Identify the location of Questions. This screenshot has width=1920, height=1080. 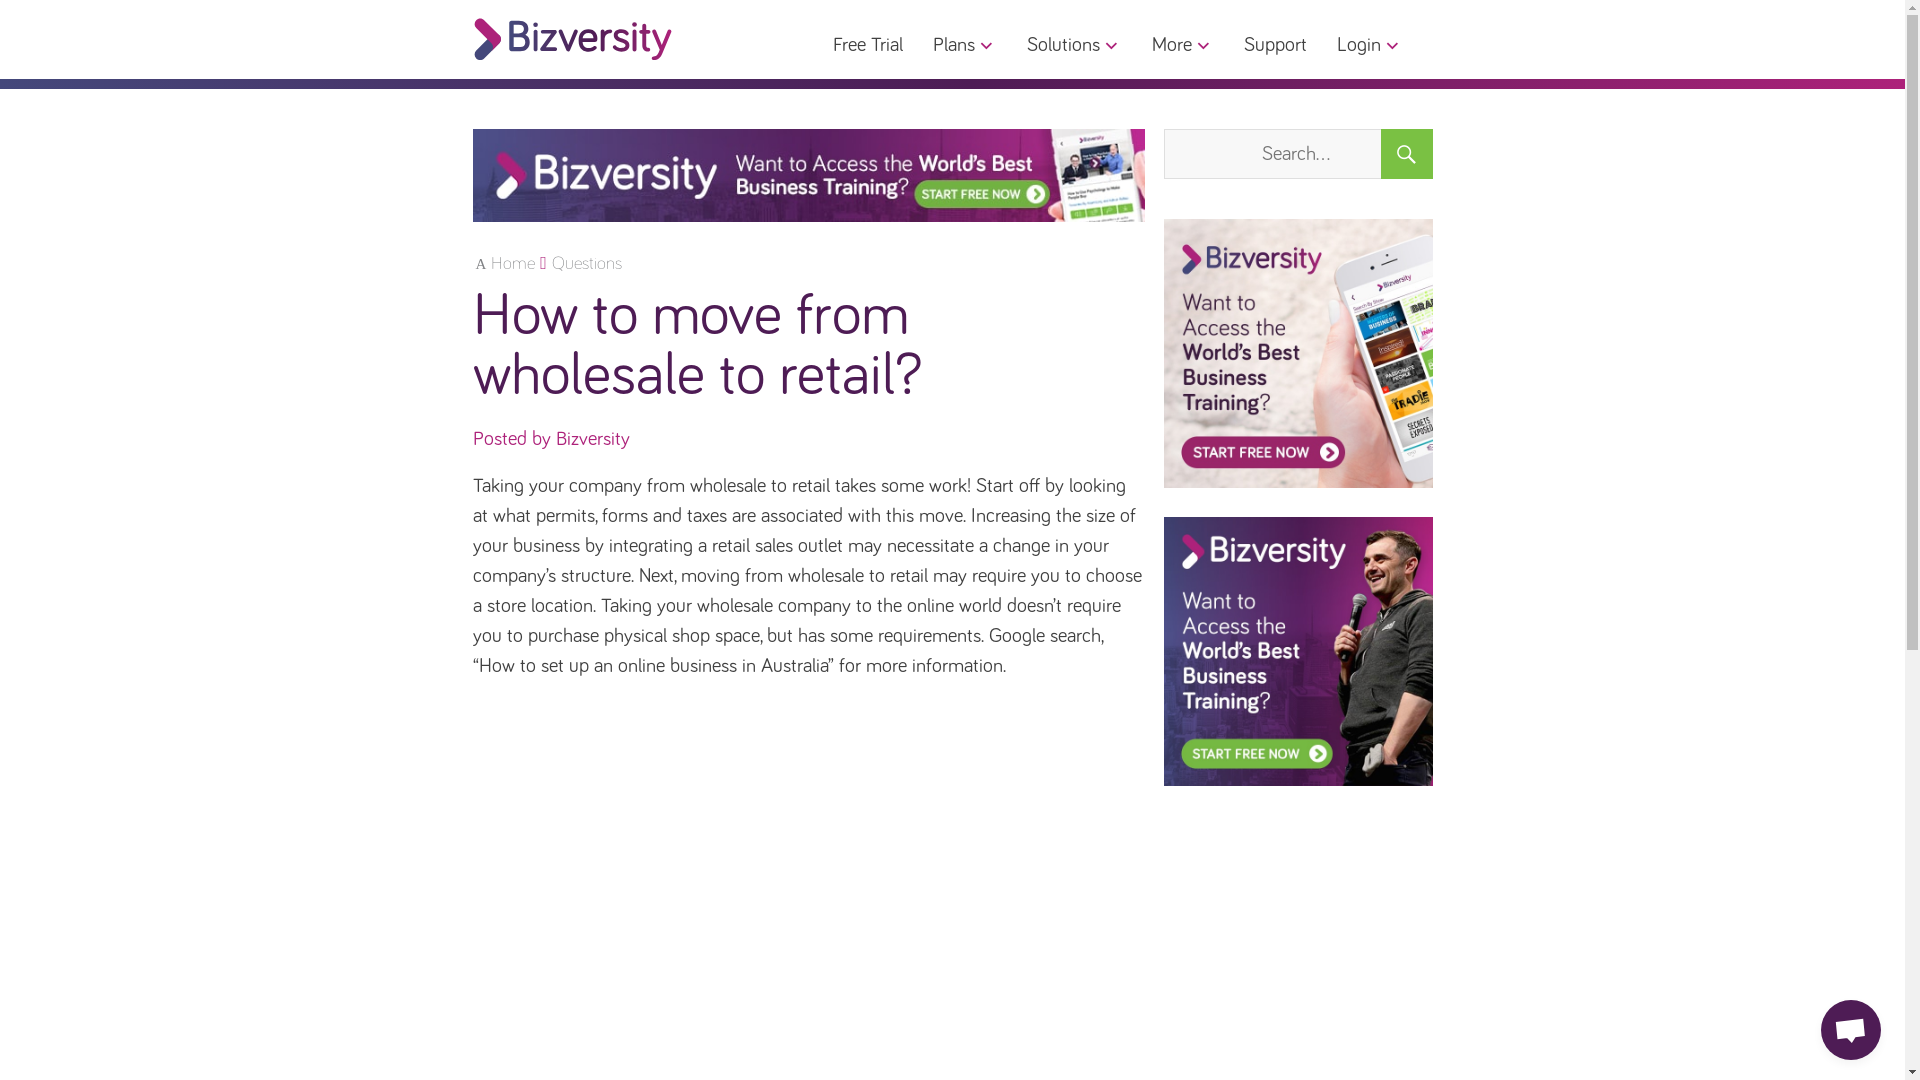
(587, 264).